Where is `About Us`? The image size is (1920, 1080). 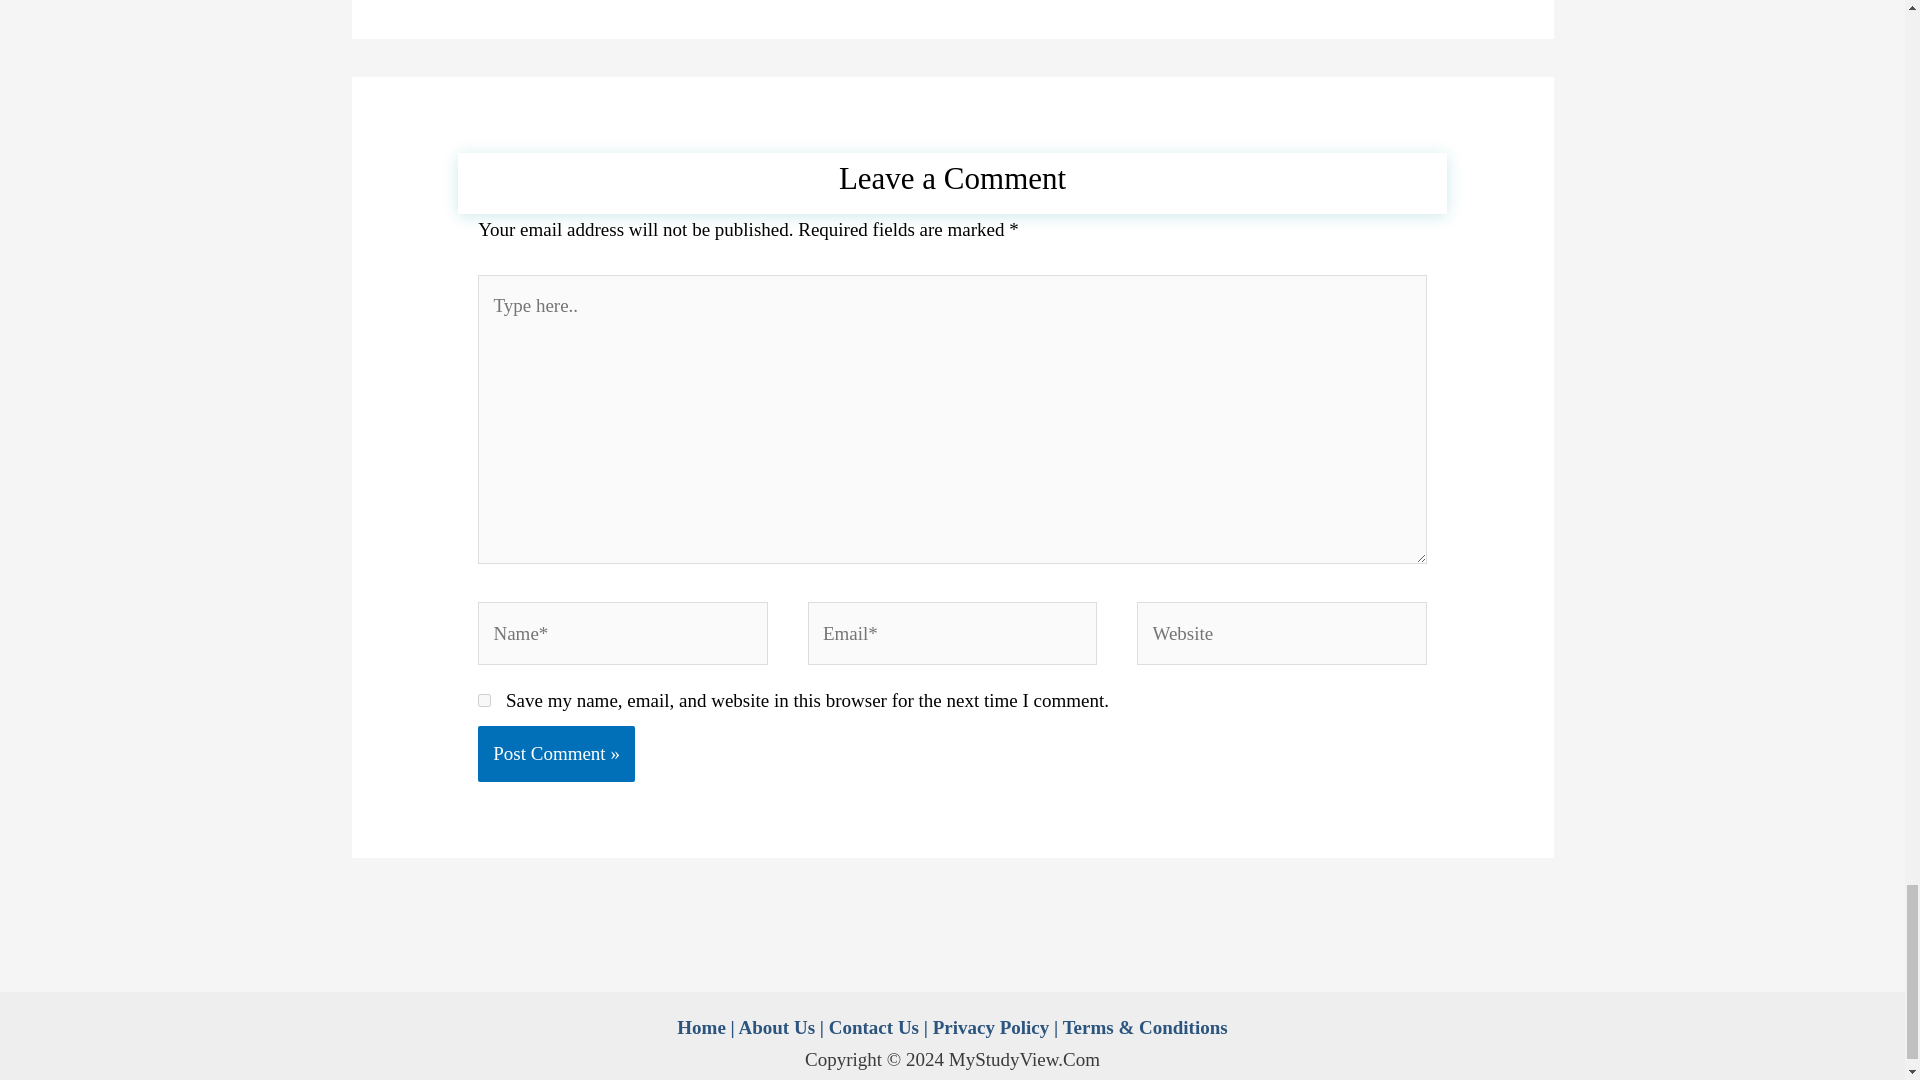
About Us is located at coordinates (776, 1027).